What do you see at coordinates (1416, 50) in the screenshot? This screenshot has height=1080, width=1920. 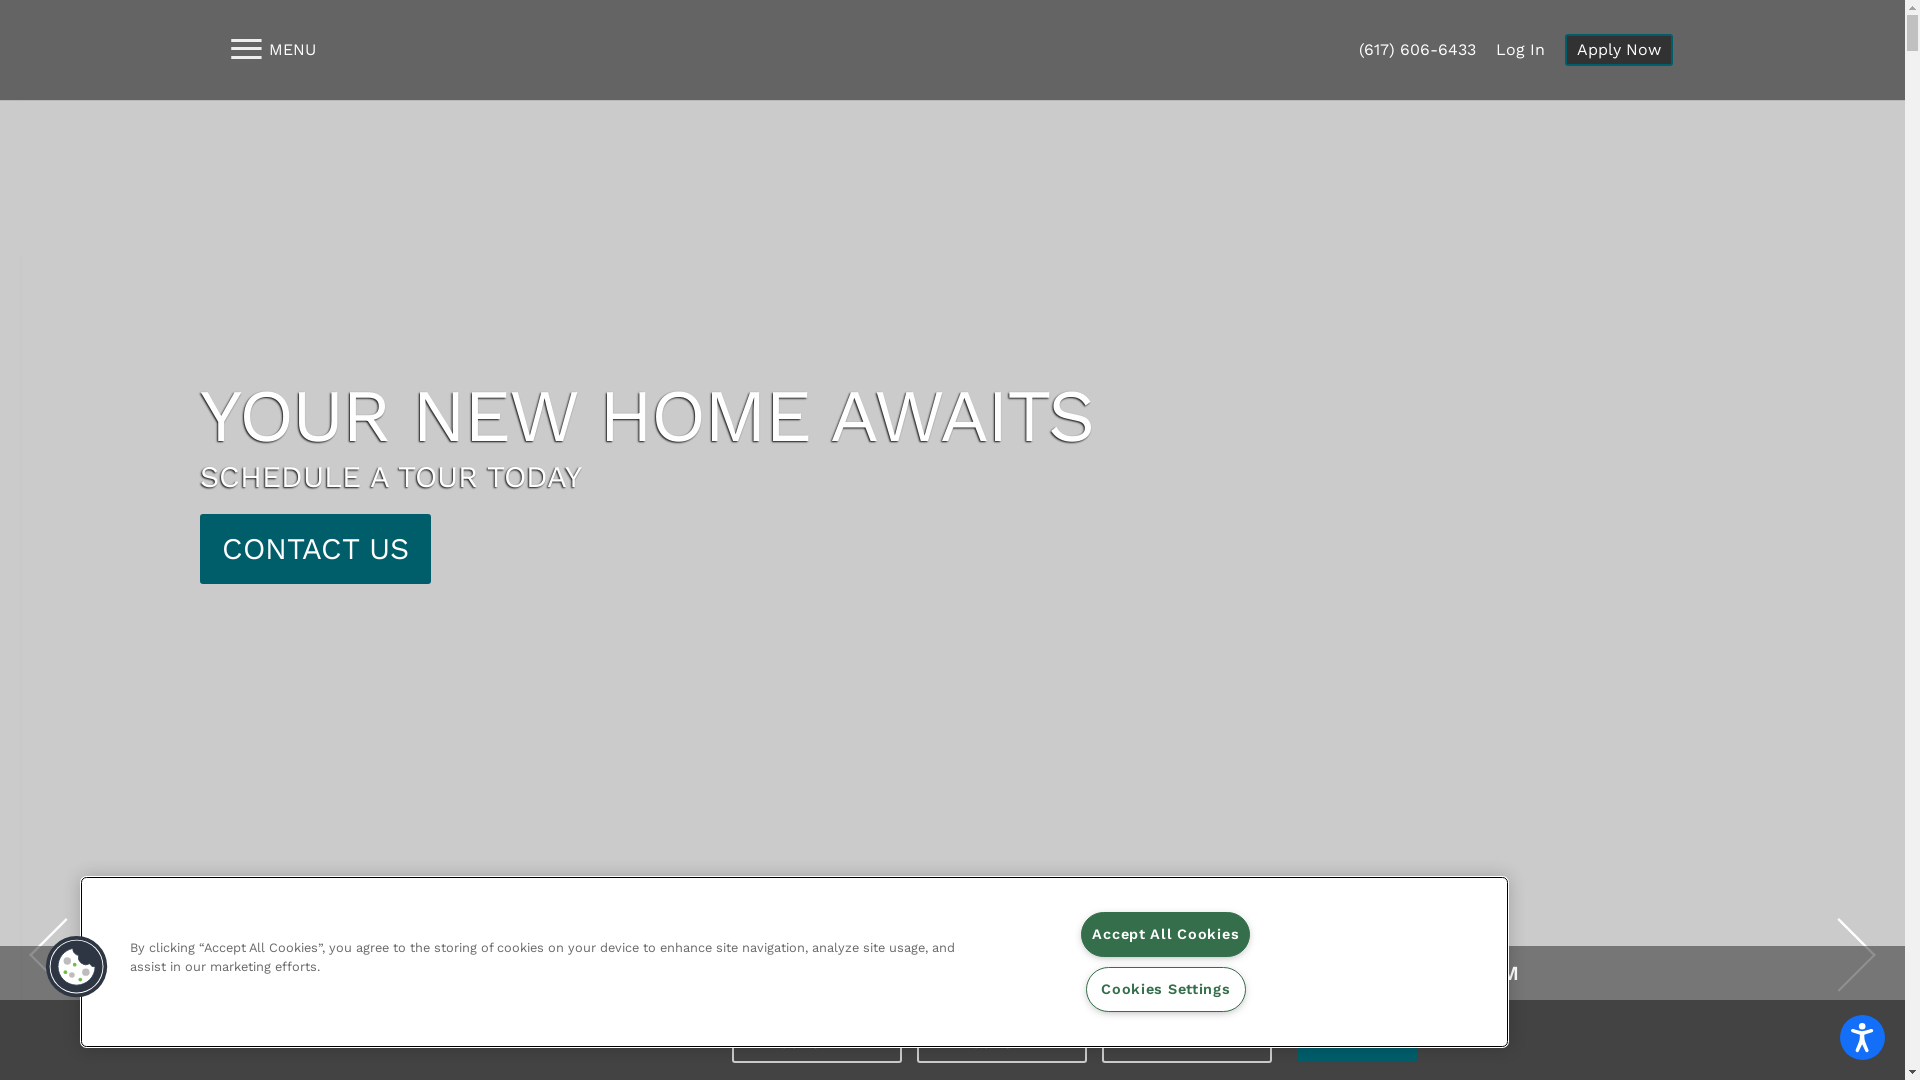 I see `(617) 606-6433` at bounding box center [1416, 50].